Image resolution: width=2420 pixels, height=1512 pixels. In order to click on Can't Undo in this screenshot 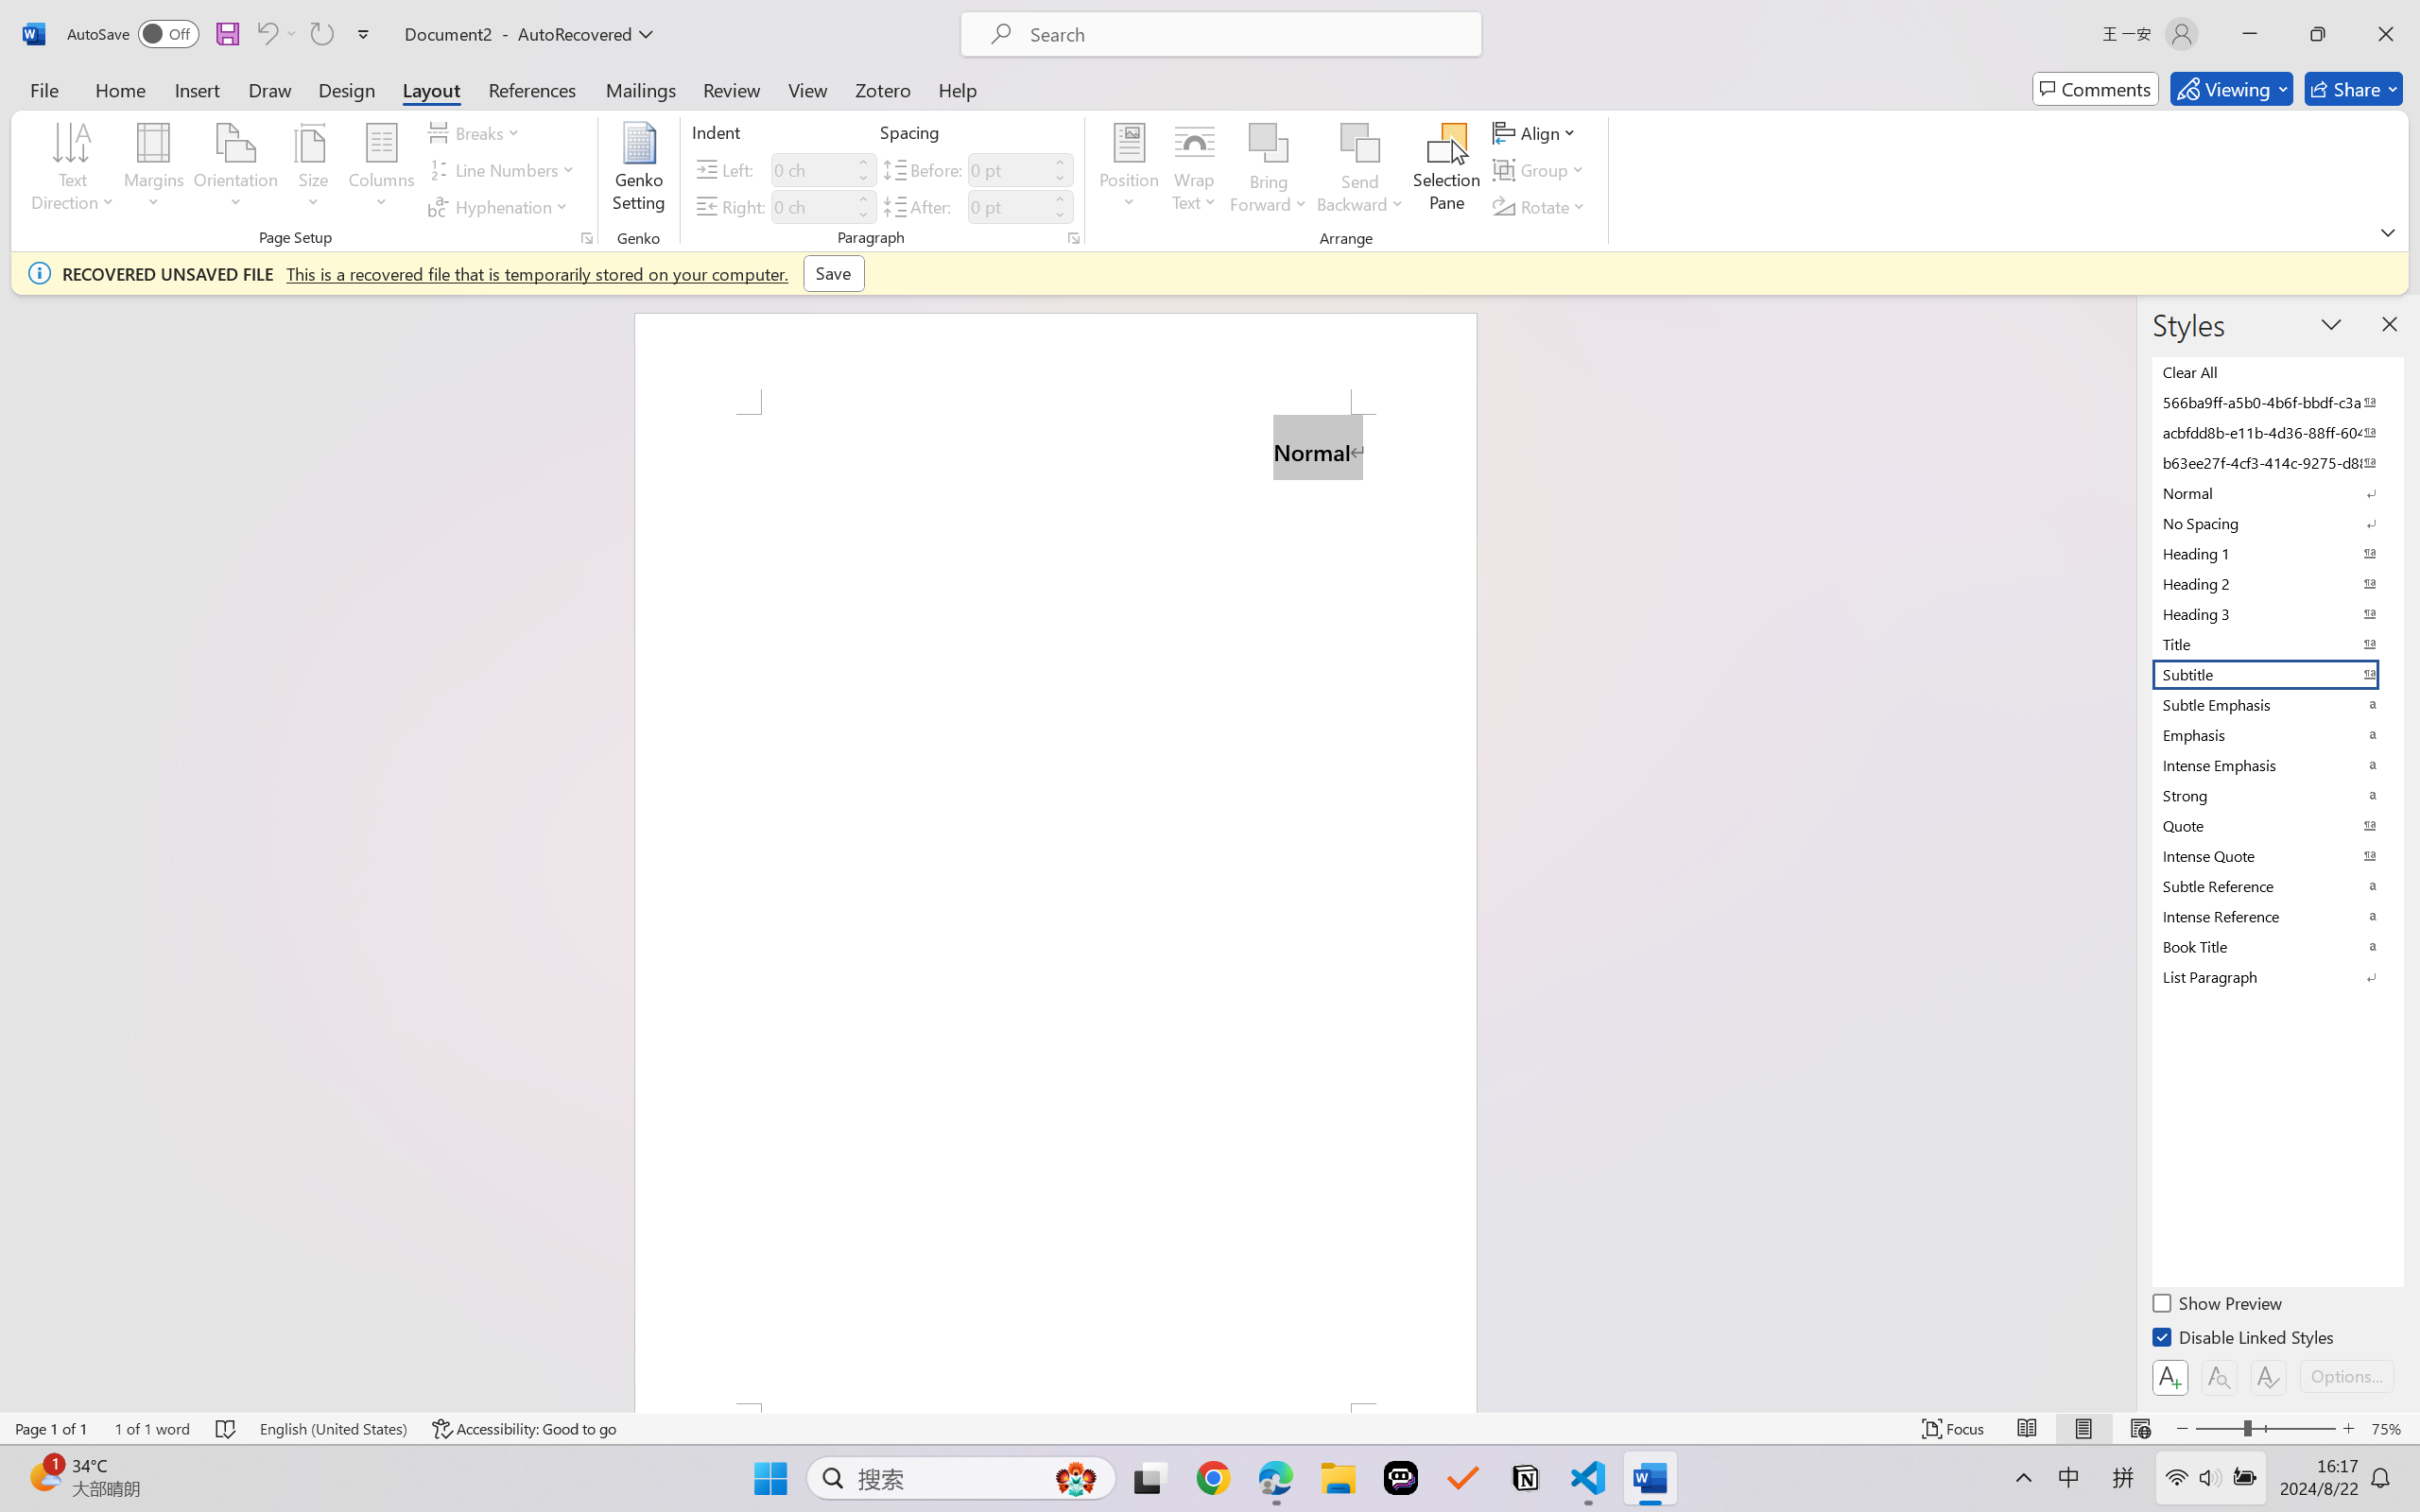, I will do `click(276, 34)`.